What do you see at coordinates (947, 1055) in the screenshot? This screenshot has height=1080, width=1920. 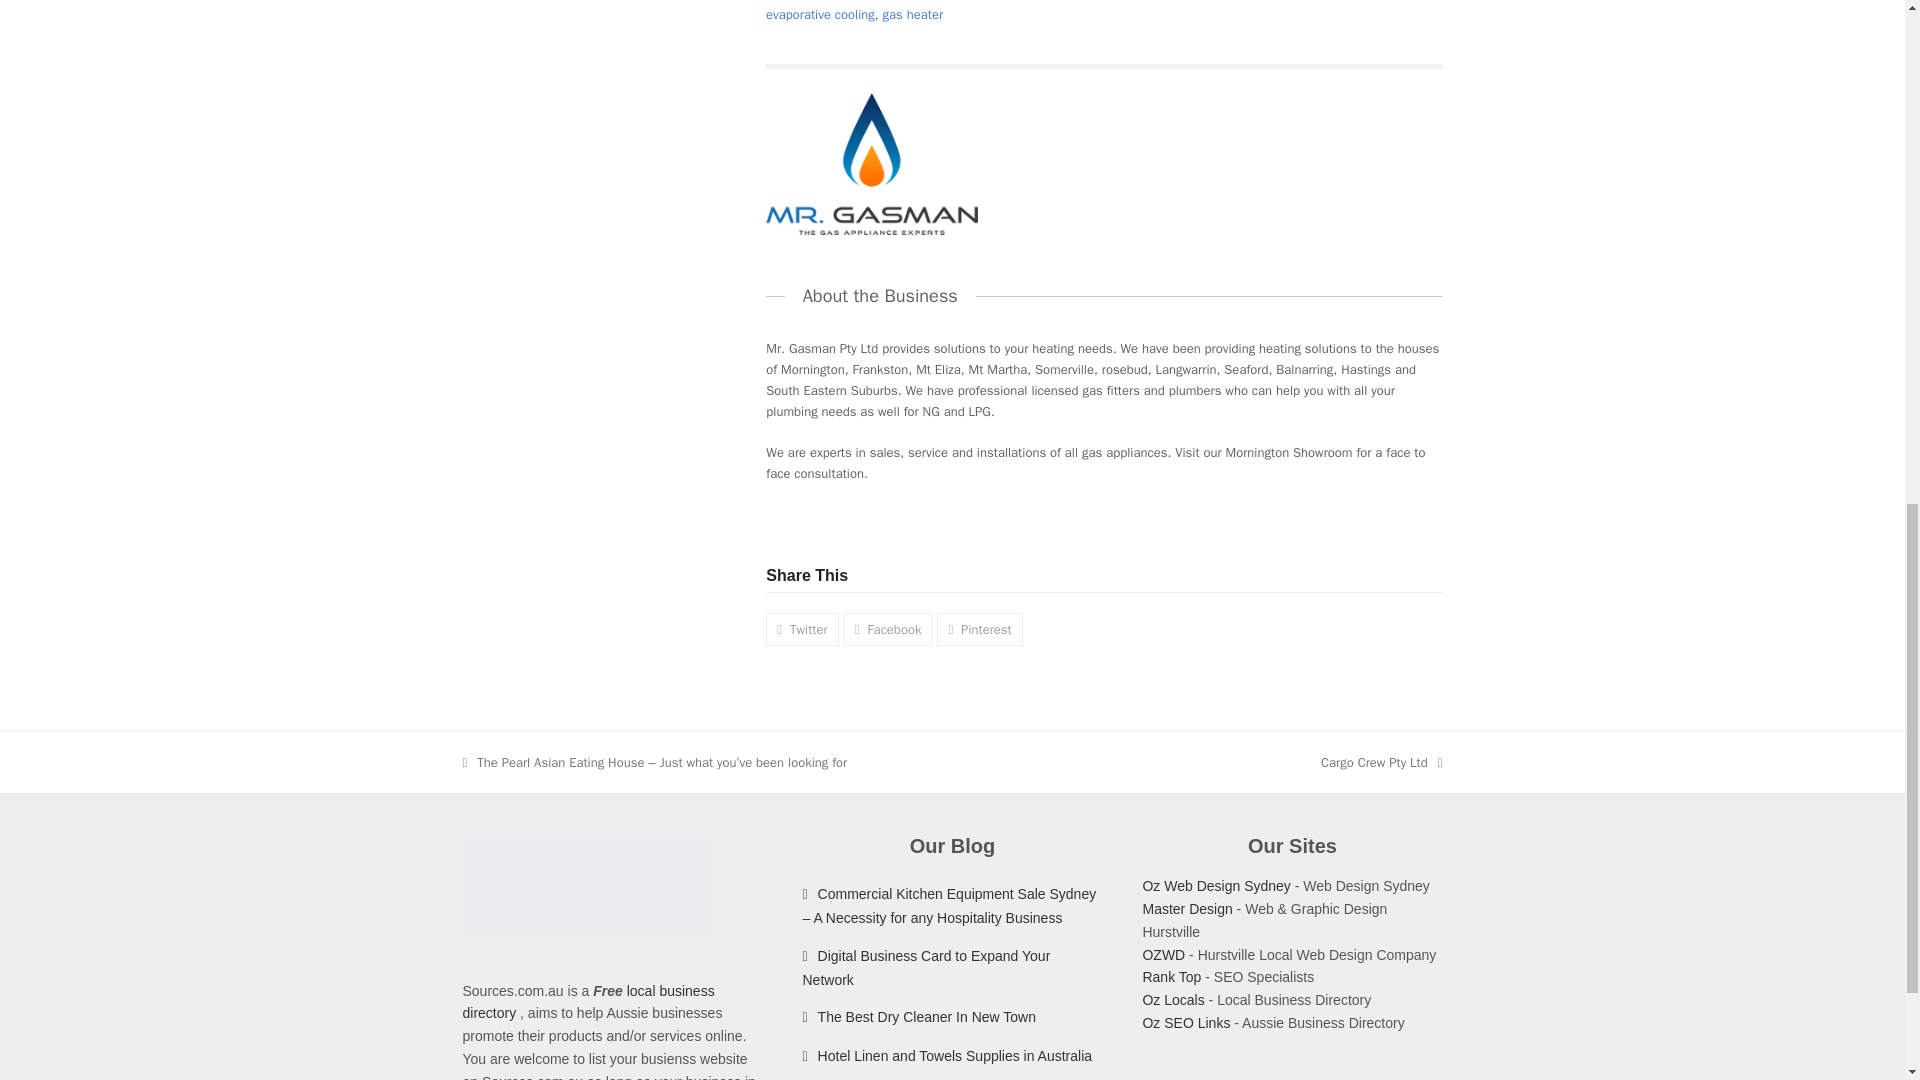 I see `Hotel Linen and Towels Supplies in Australia` at bounding box center [947, 1055].